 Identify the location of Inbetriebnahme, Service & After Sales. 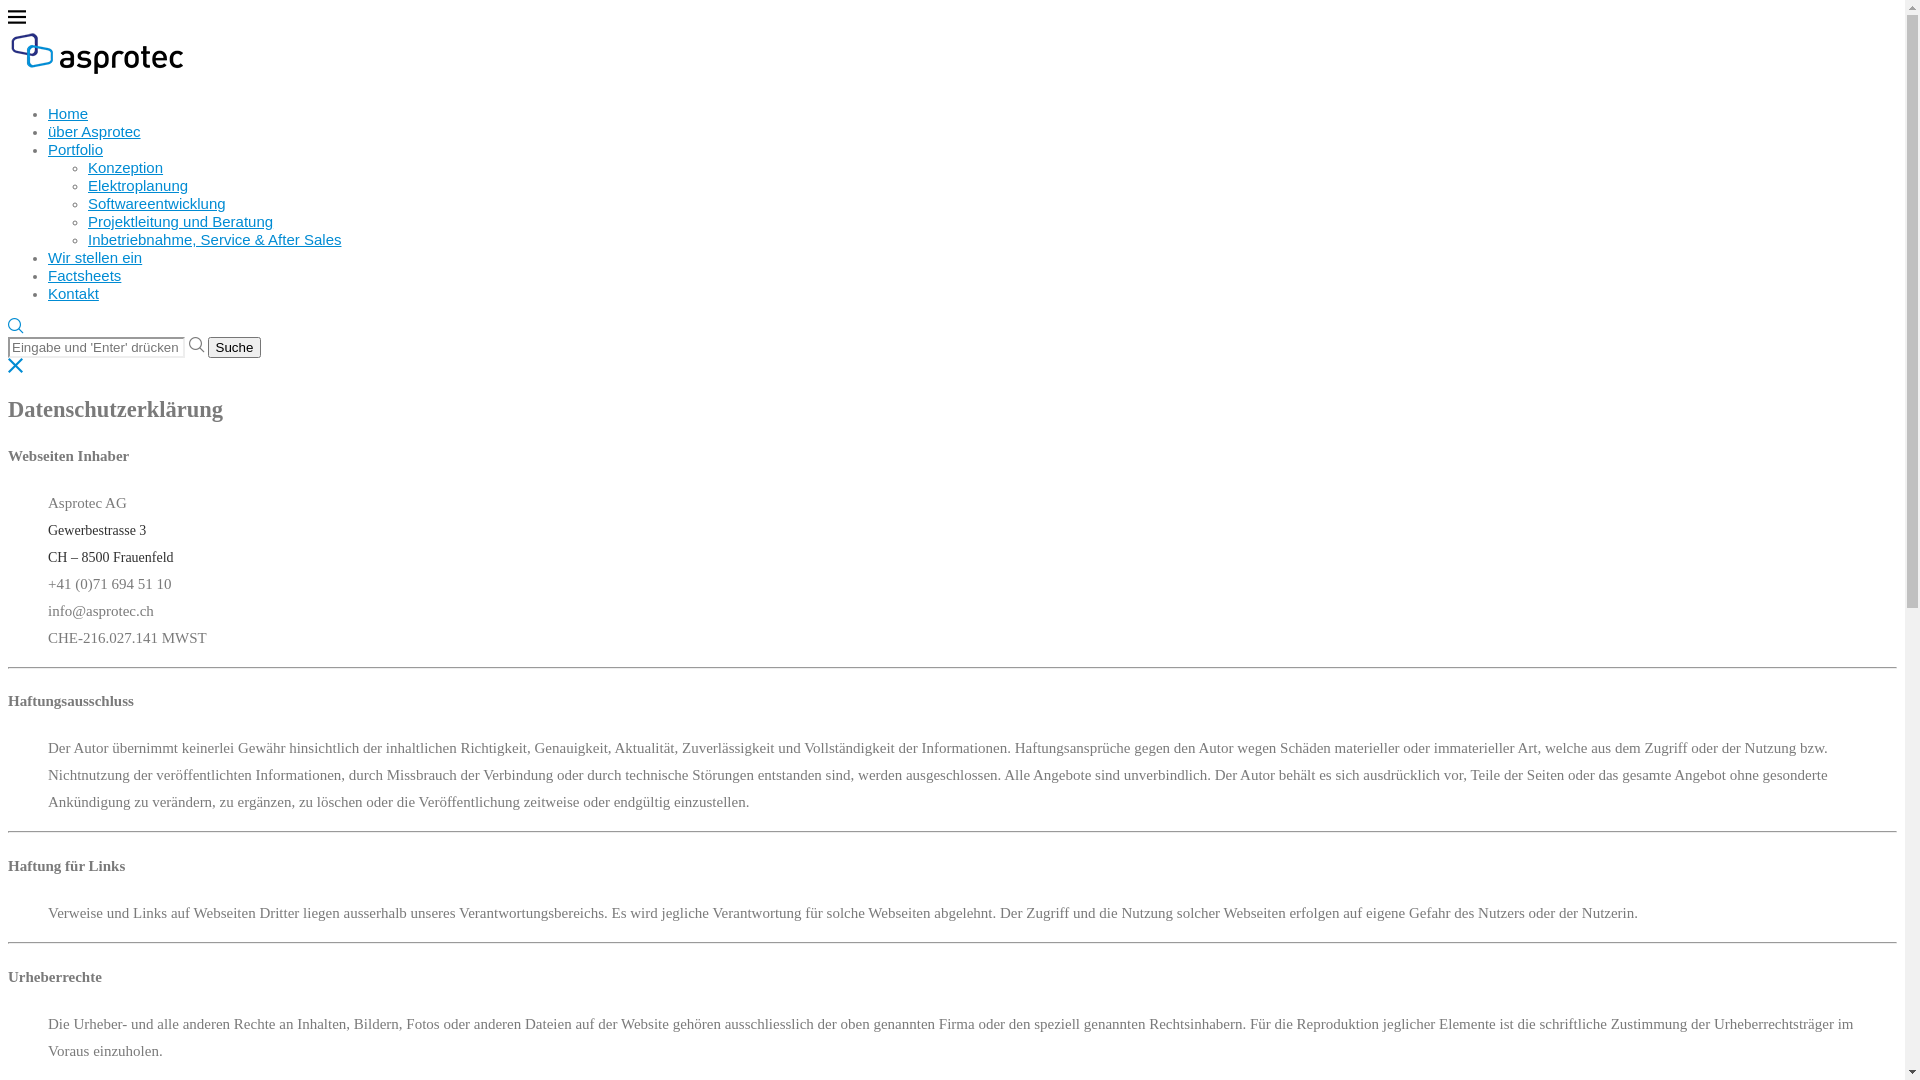
(214, 240).